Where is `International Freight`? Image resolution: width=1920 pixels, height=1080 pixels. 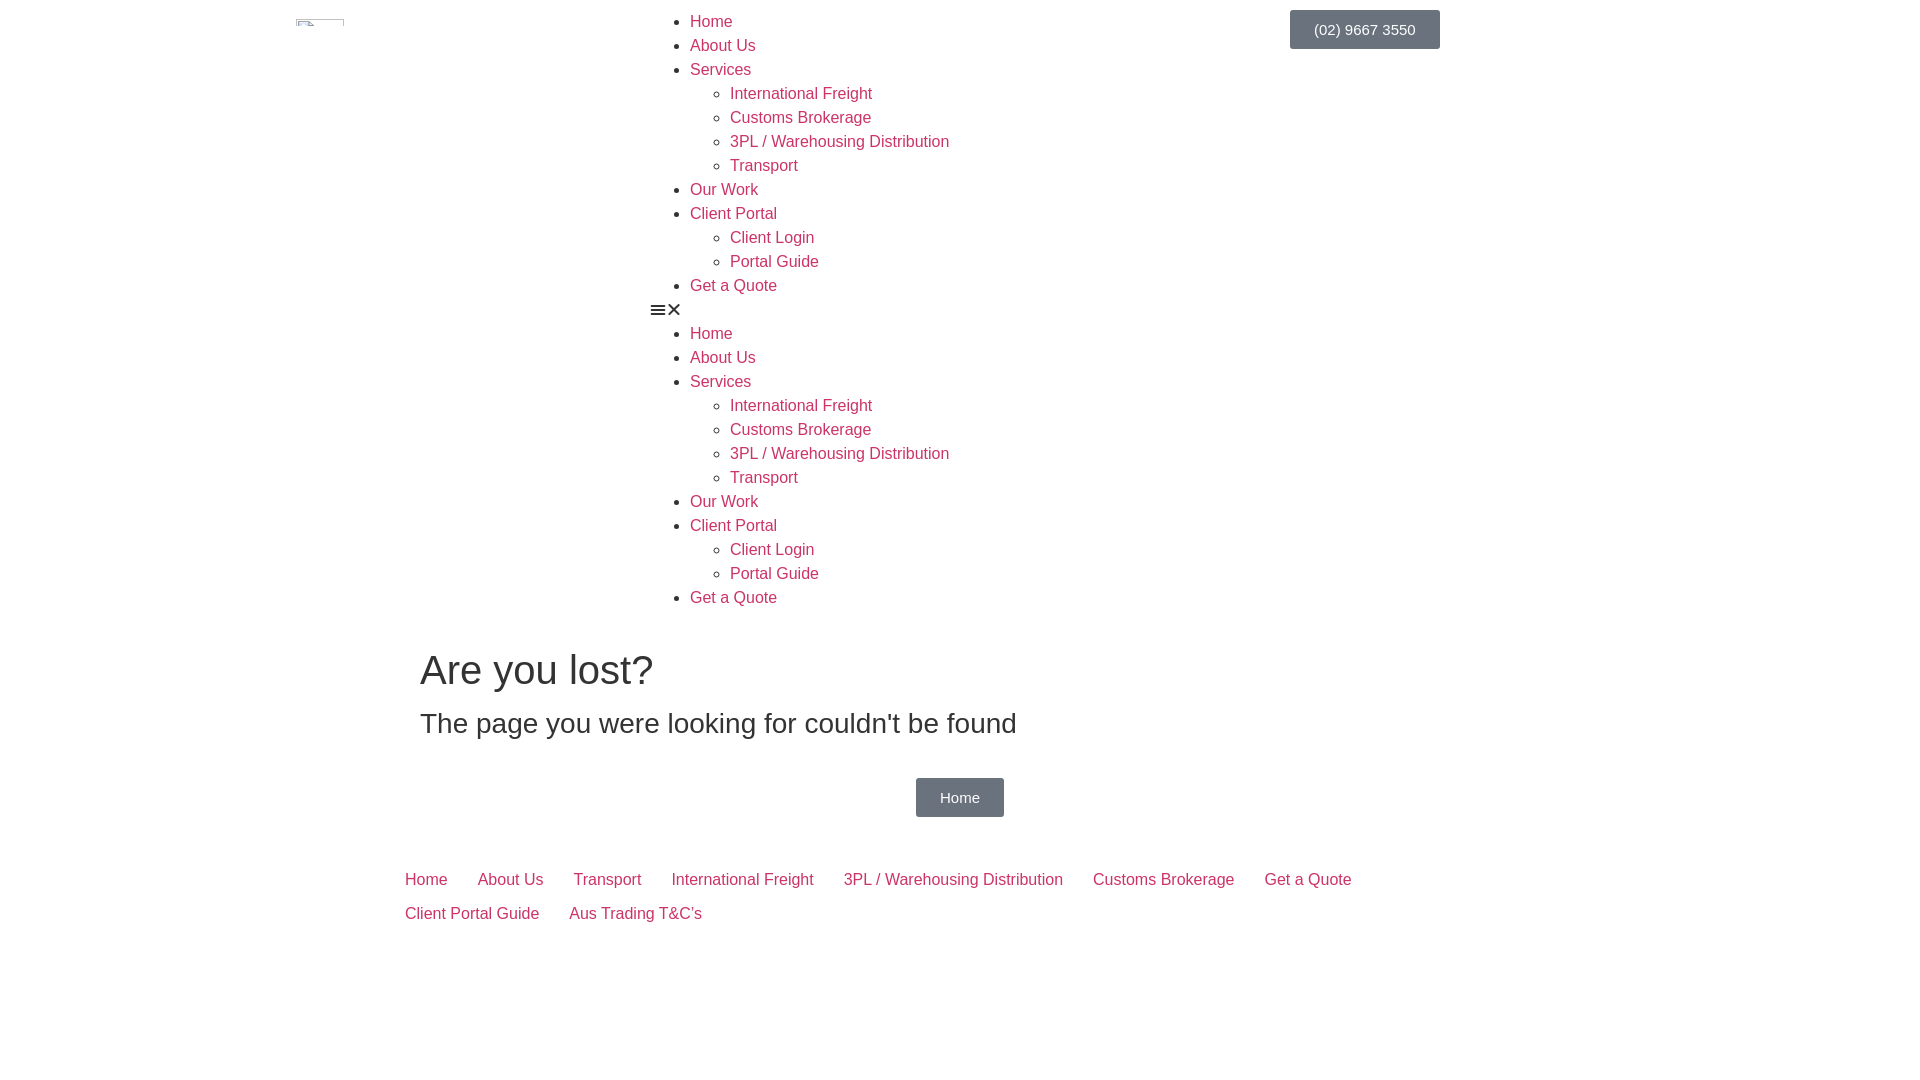
International Freight is located at coordinates (801, 94).